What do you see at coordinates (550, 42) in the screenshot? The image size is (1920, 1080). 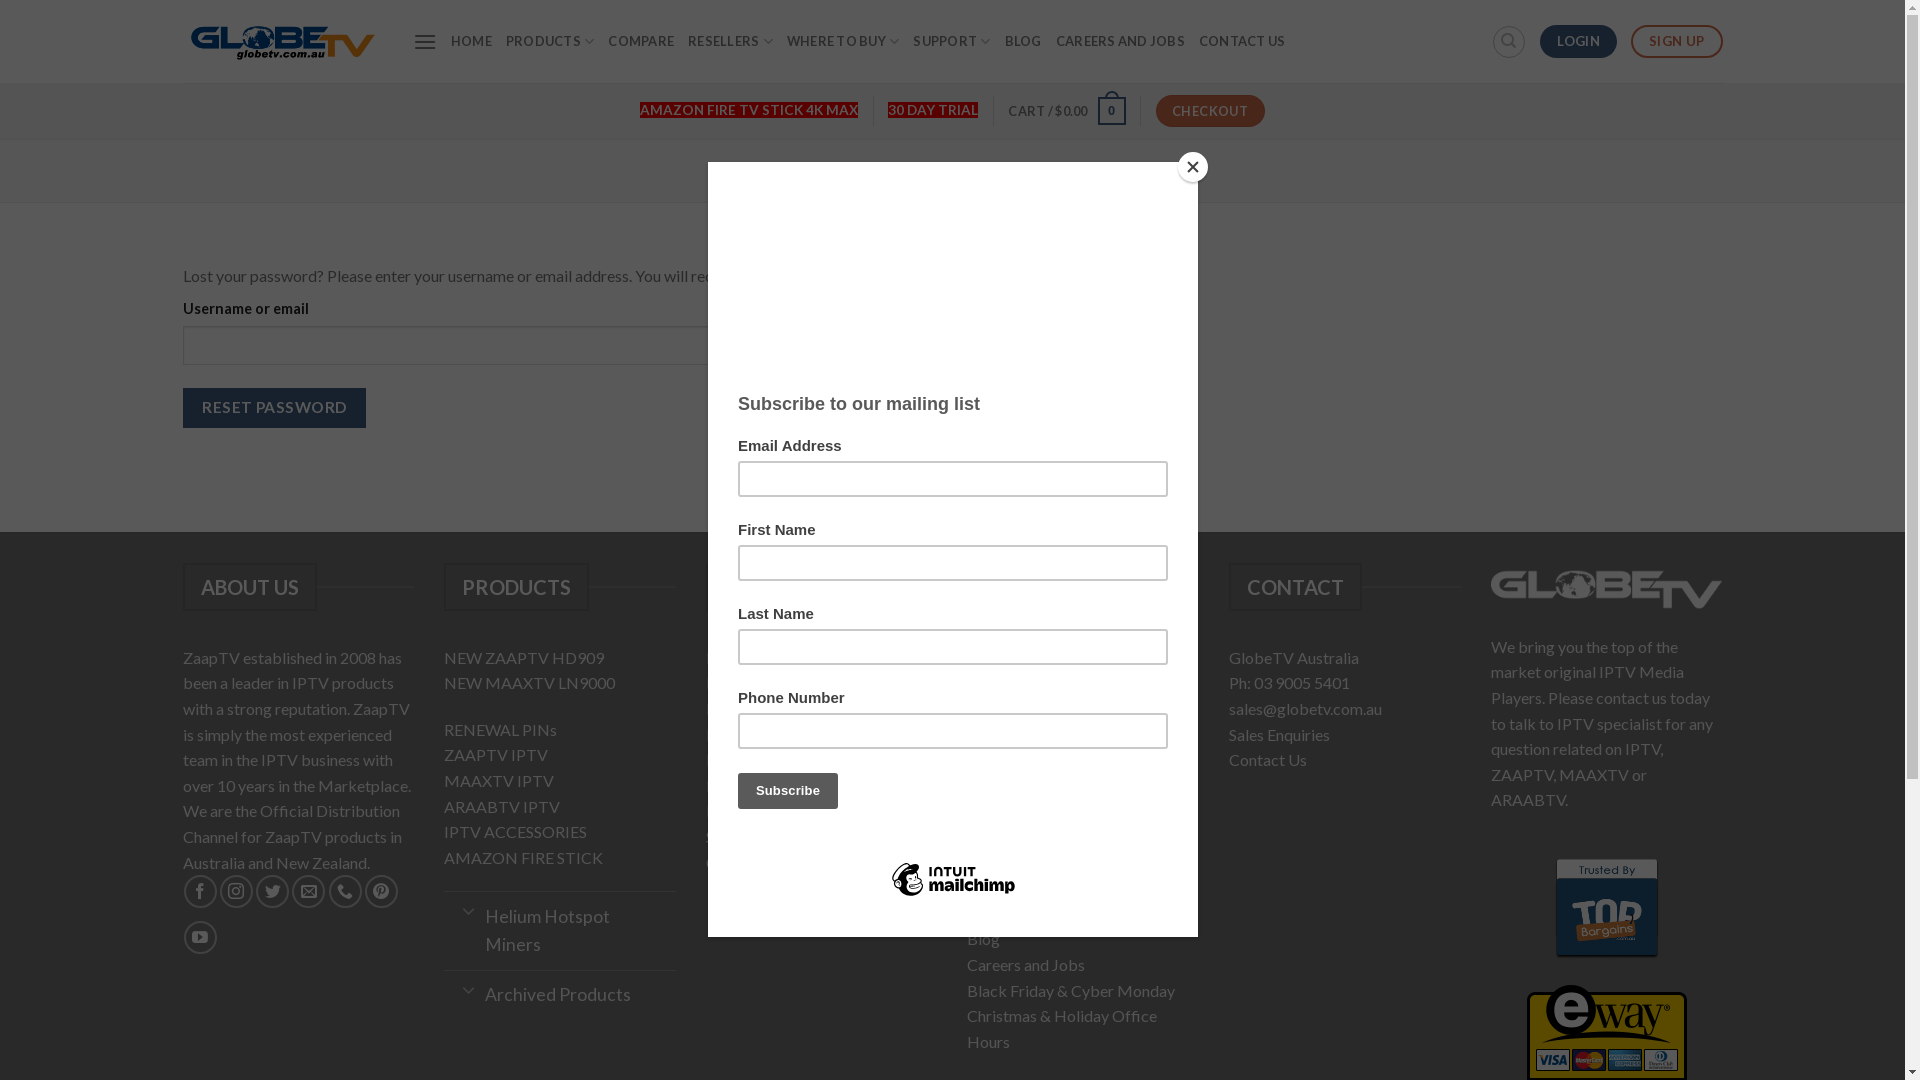 I see `PRODUCTS` at bounding box center [550, 42].